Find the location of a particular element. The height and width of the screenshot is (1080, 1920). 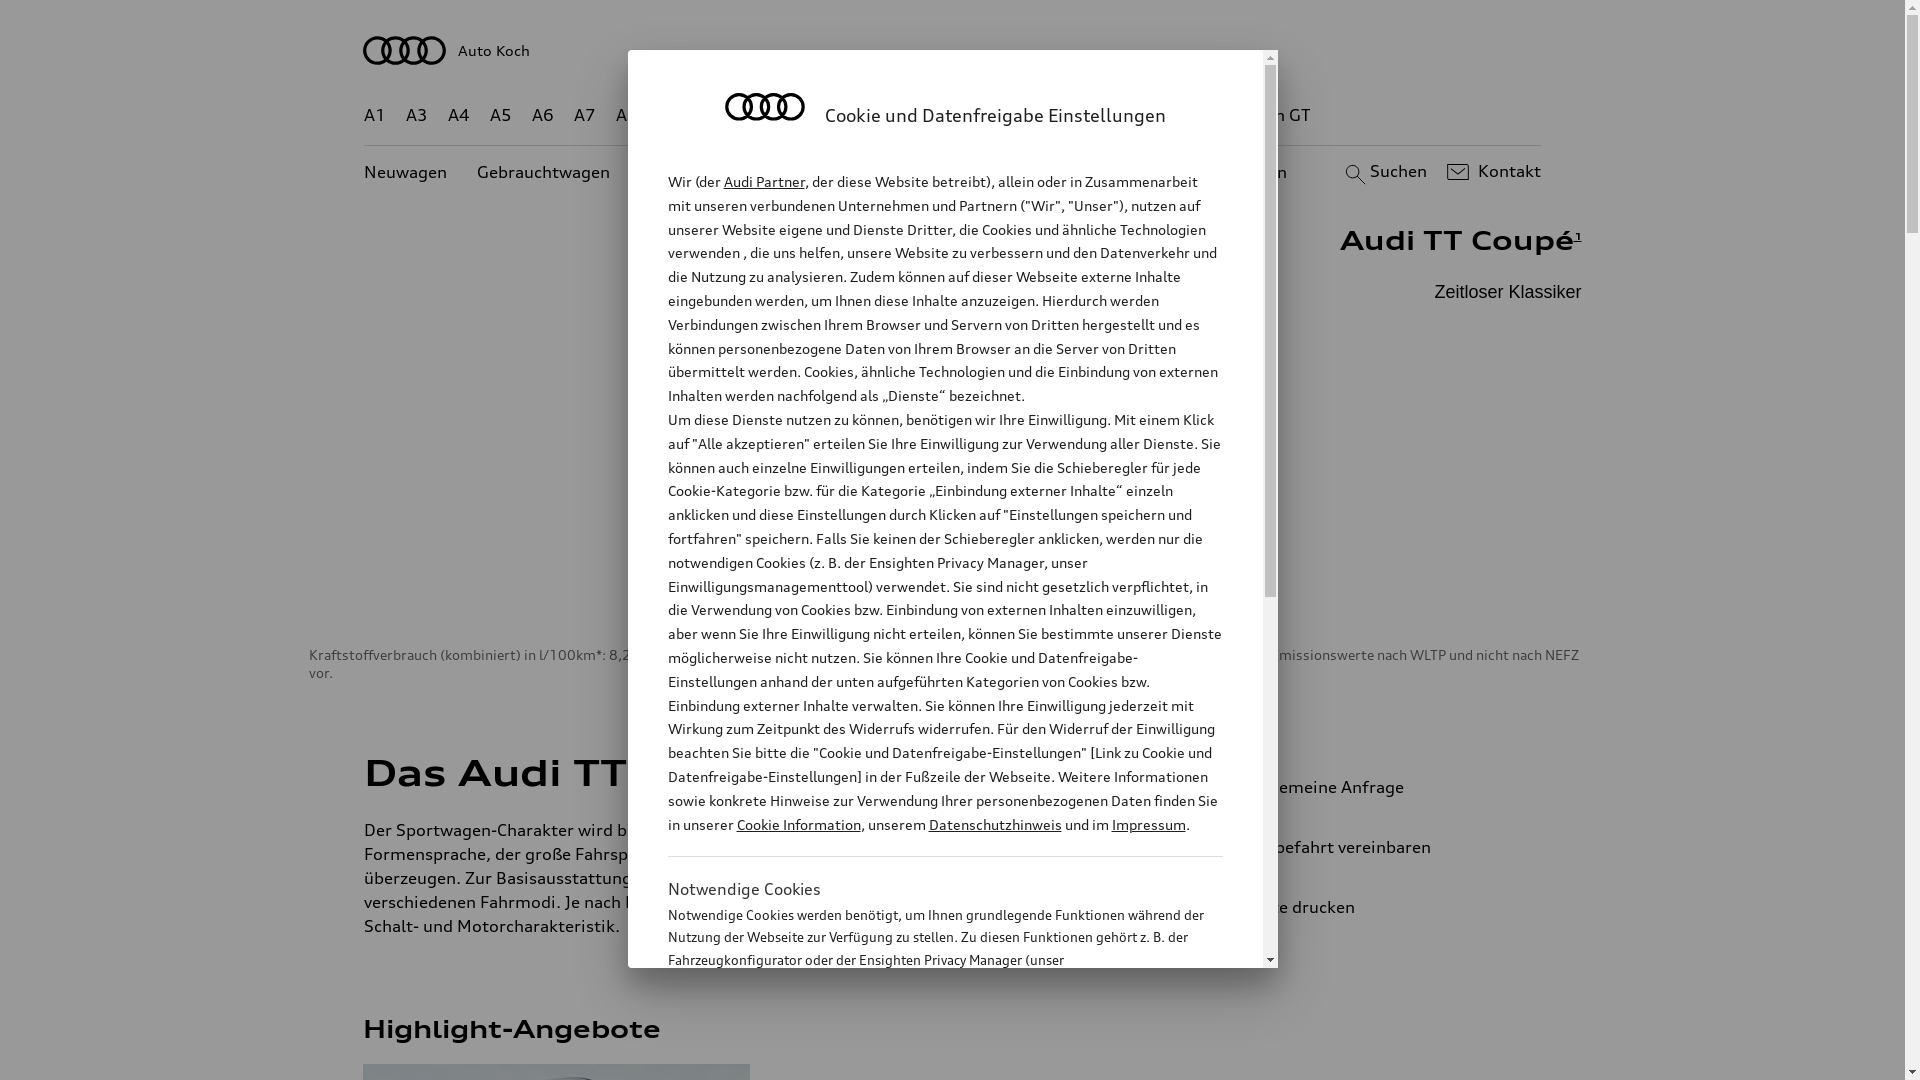

Angebote is located at coordinates (839, 172).